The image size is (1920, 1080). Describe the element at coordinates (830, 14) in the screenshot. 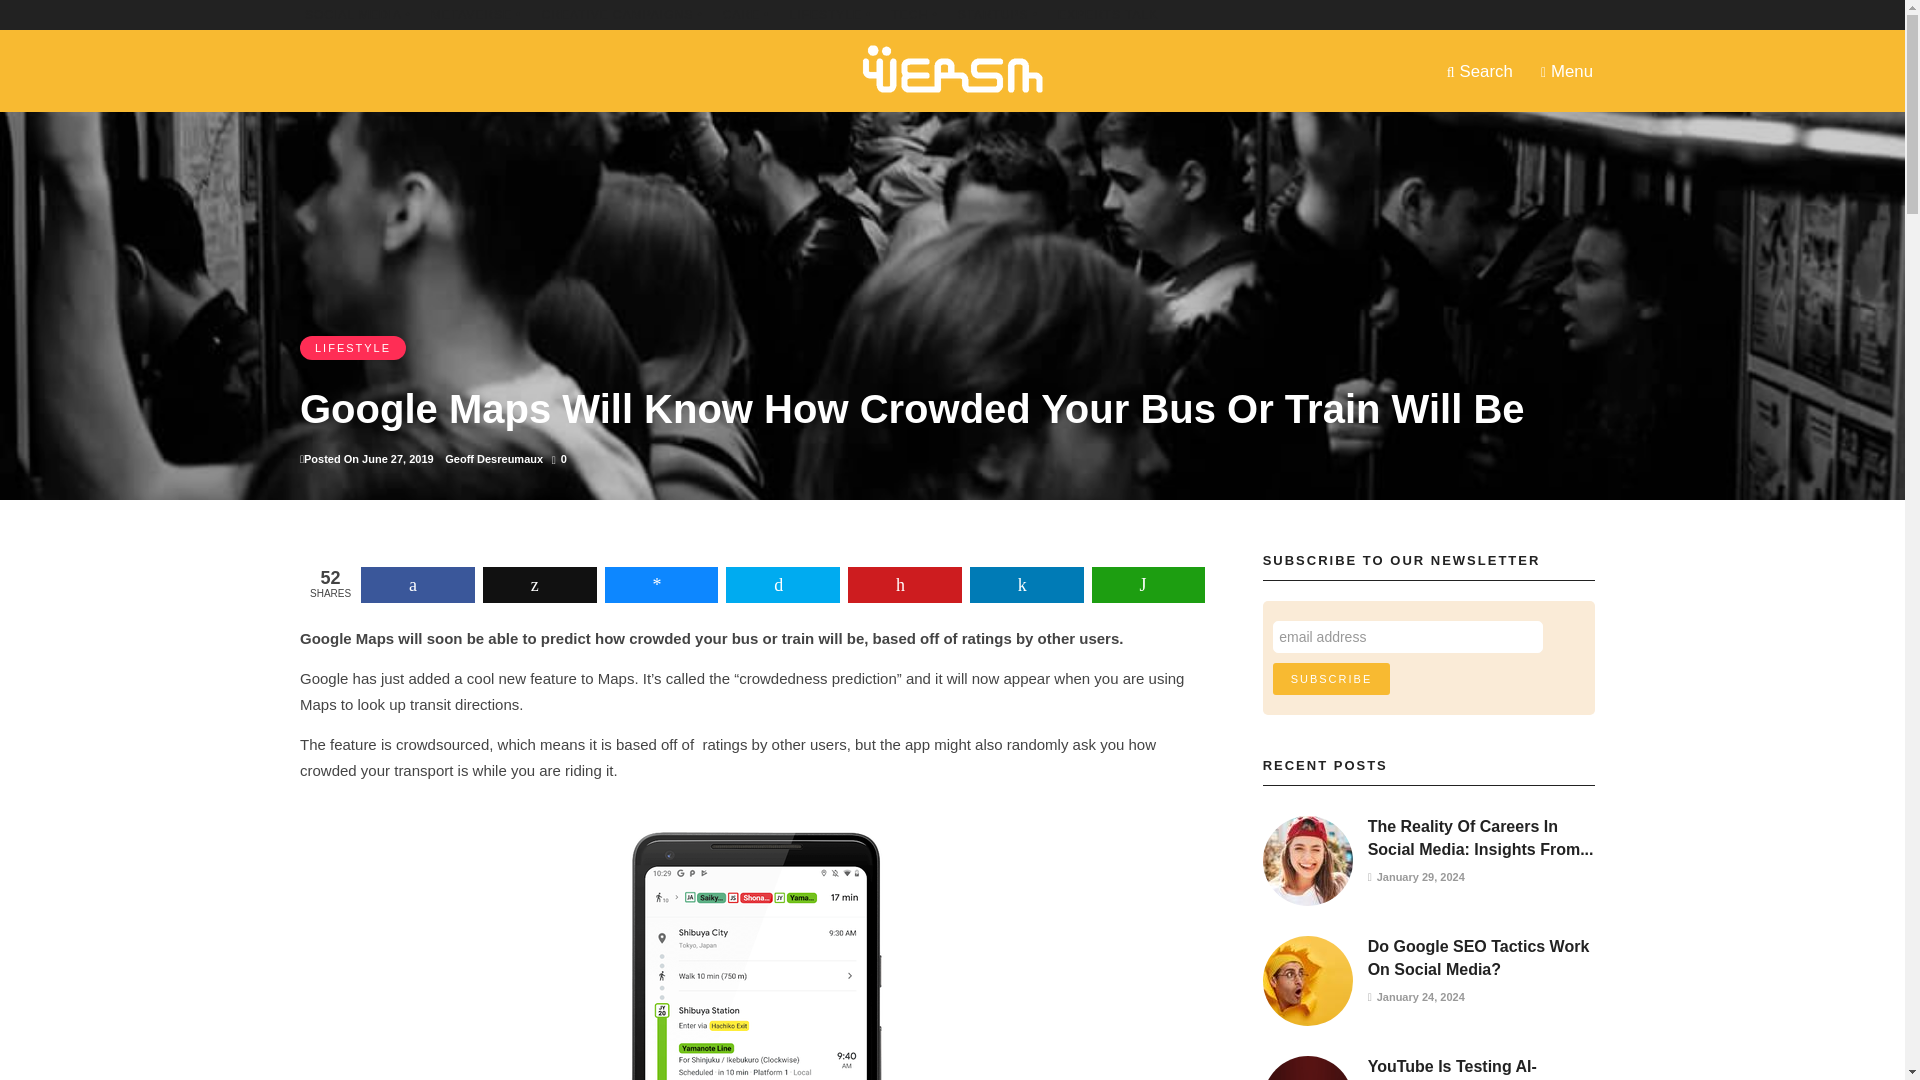

I see `top-bar` at that location.